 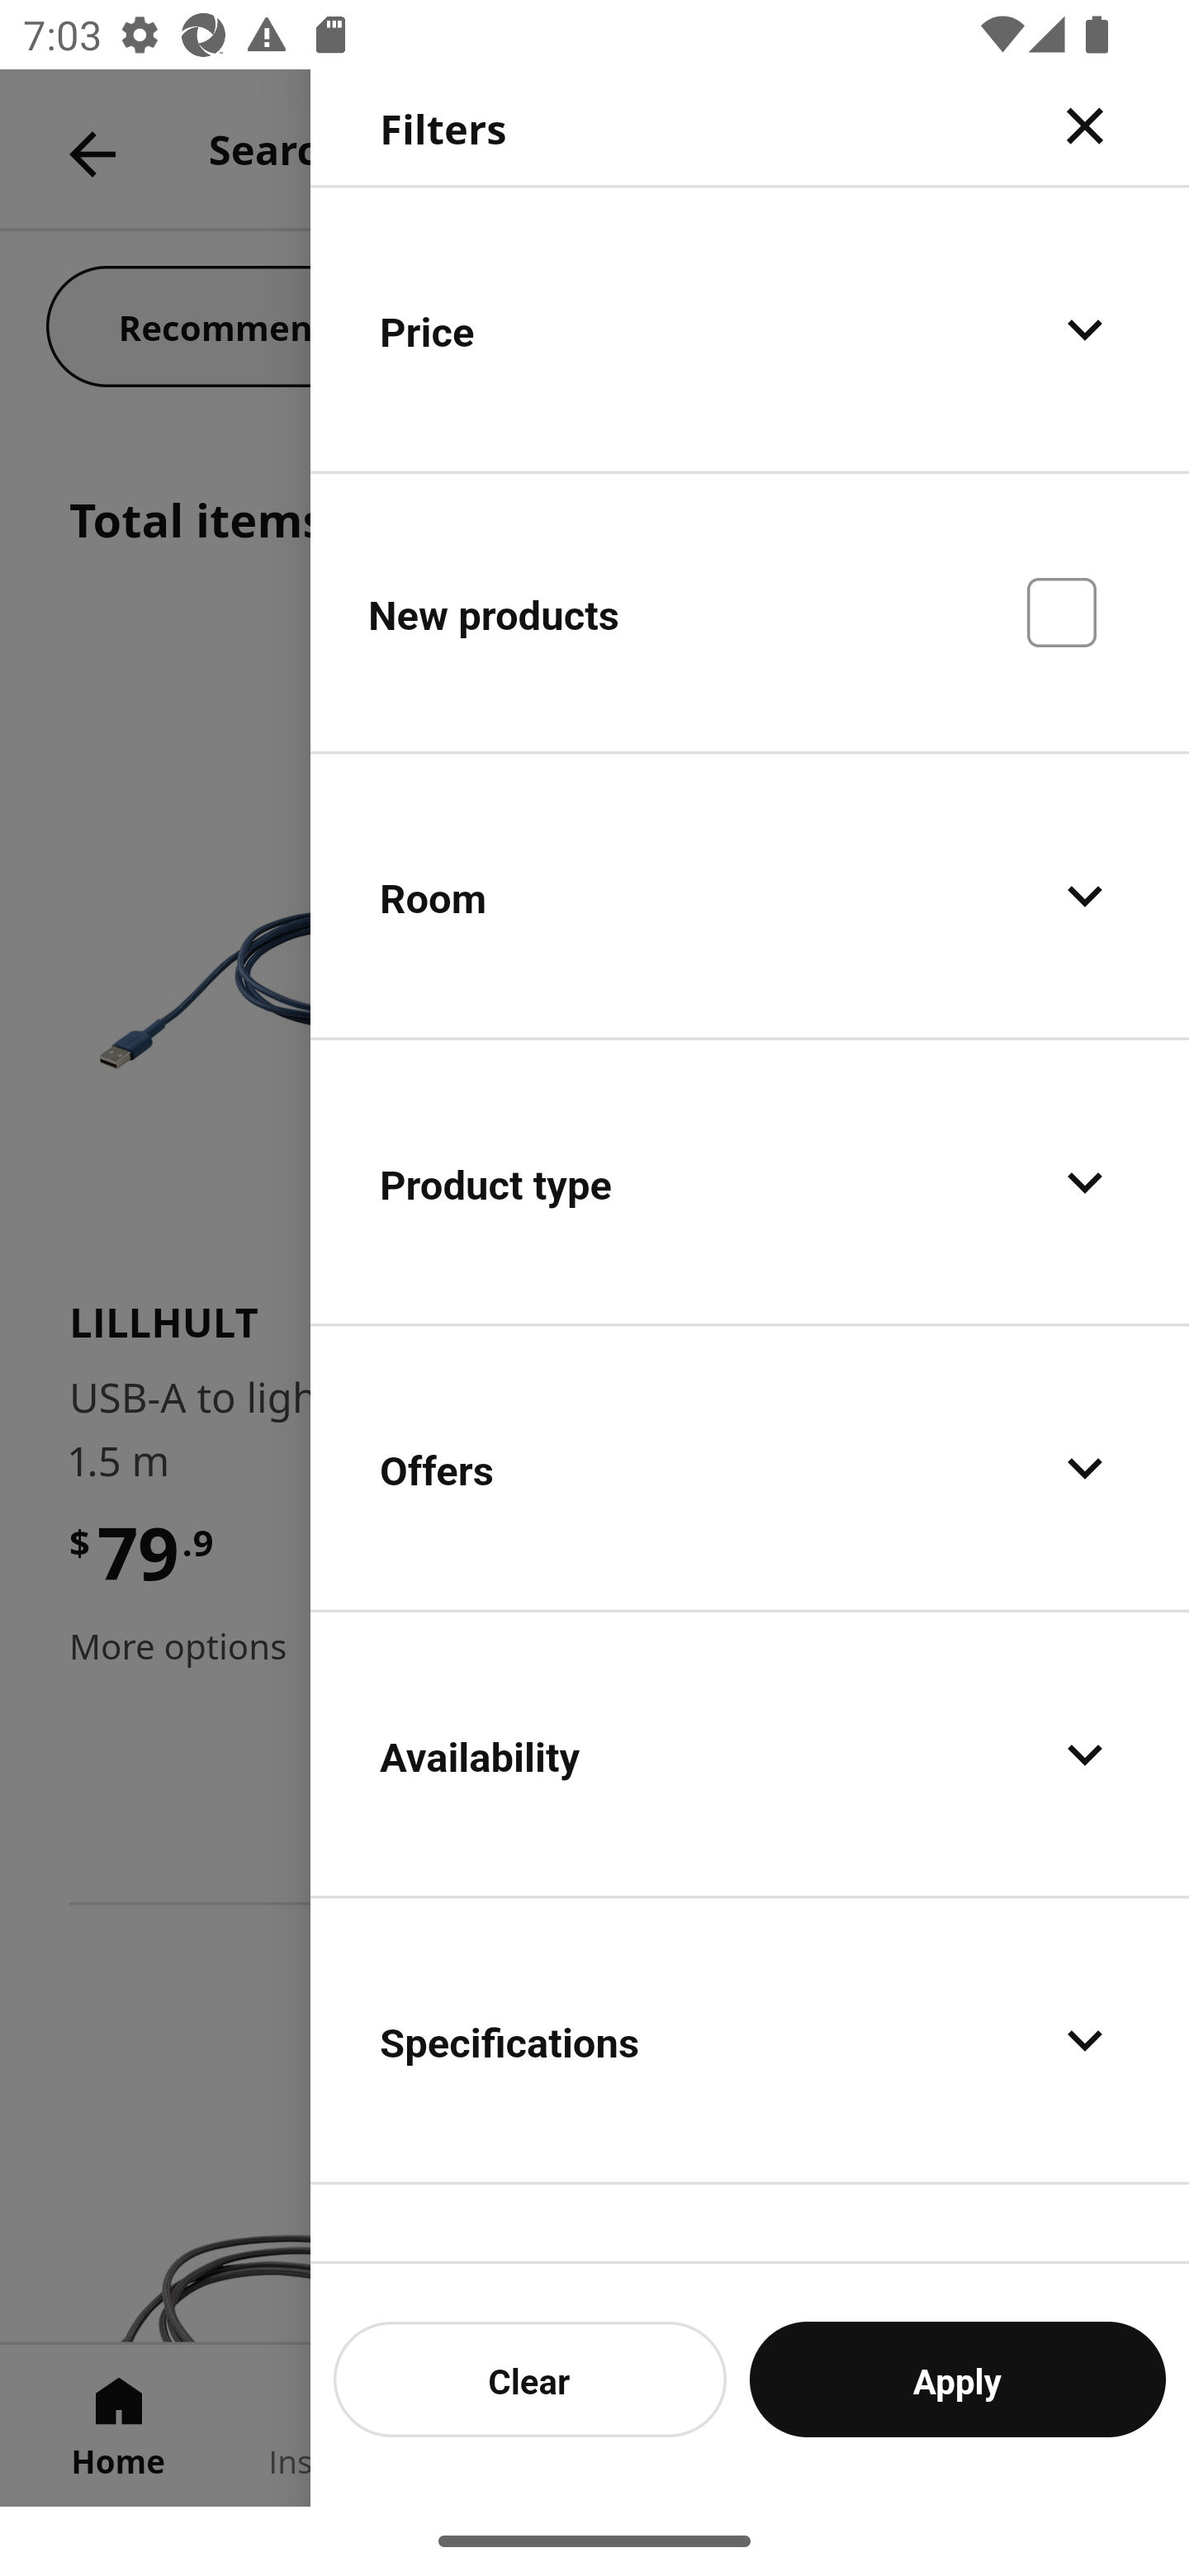 What do you see at coordinates (750, 1468) in the screenshot?
I see `Offers` at bounding box center [750, 1468].